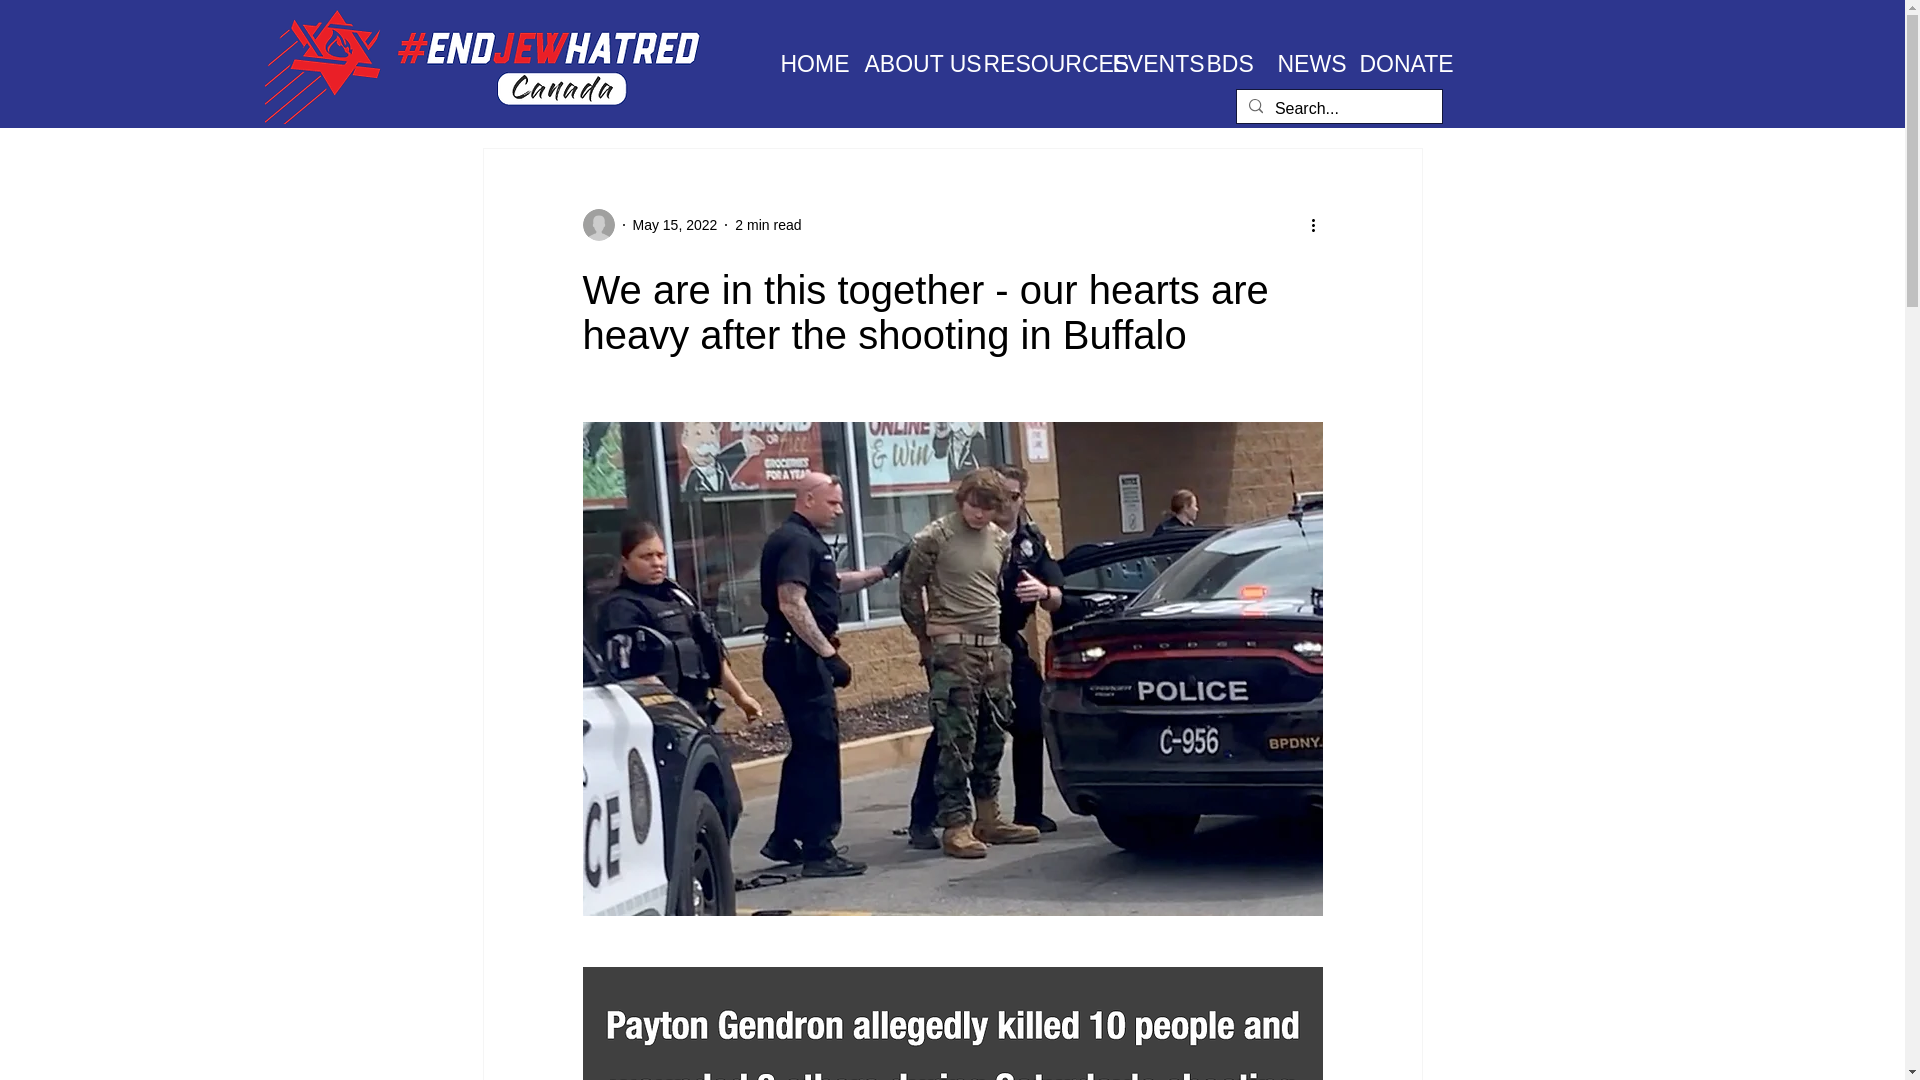 The height and width of the screenshot is (1080, 1920). Describe the element at coordinates (1302, 63) in the screenshot. I see `NEWS` at that location.